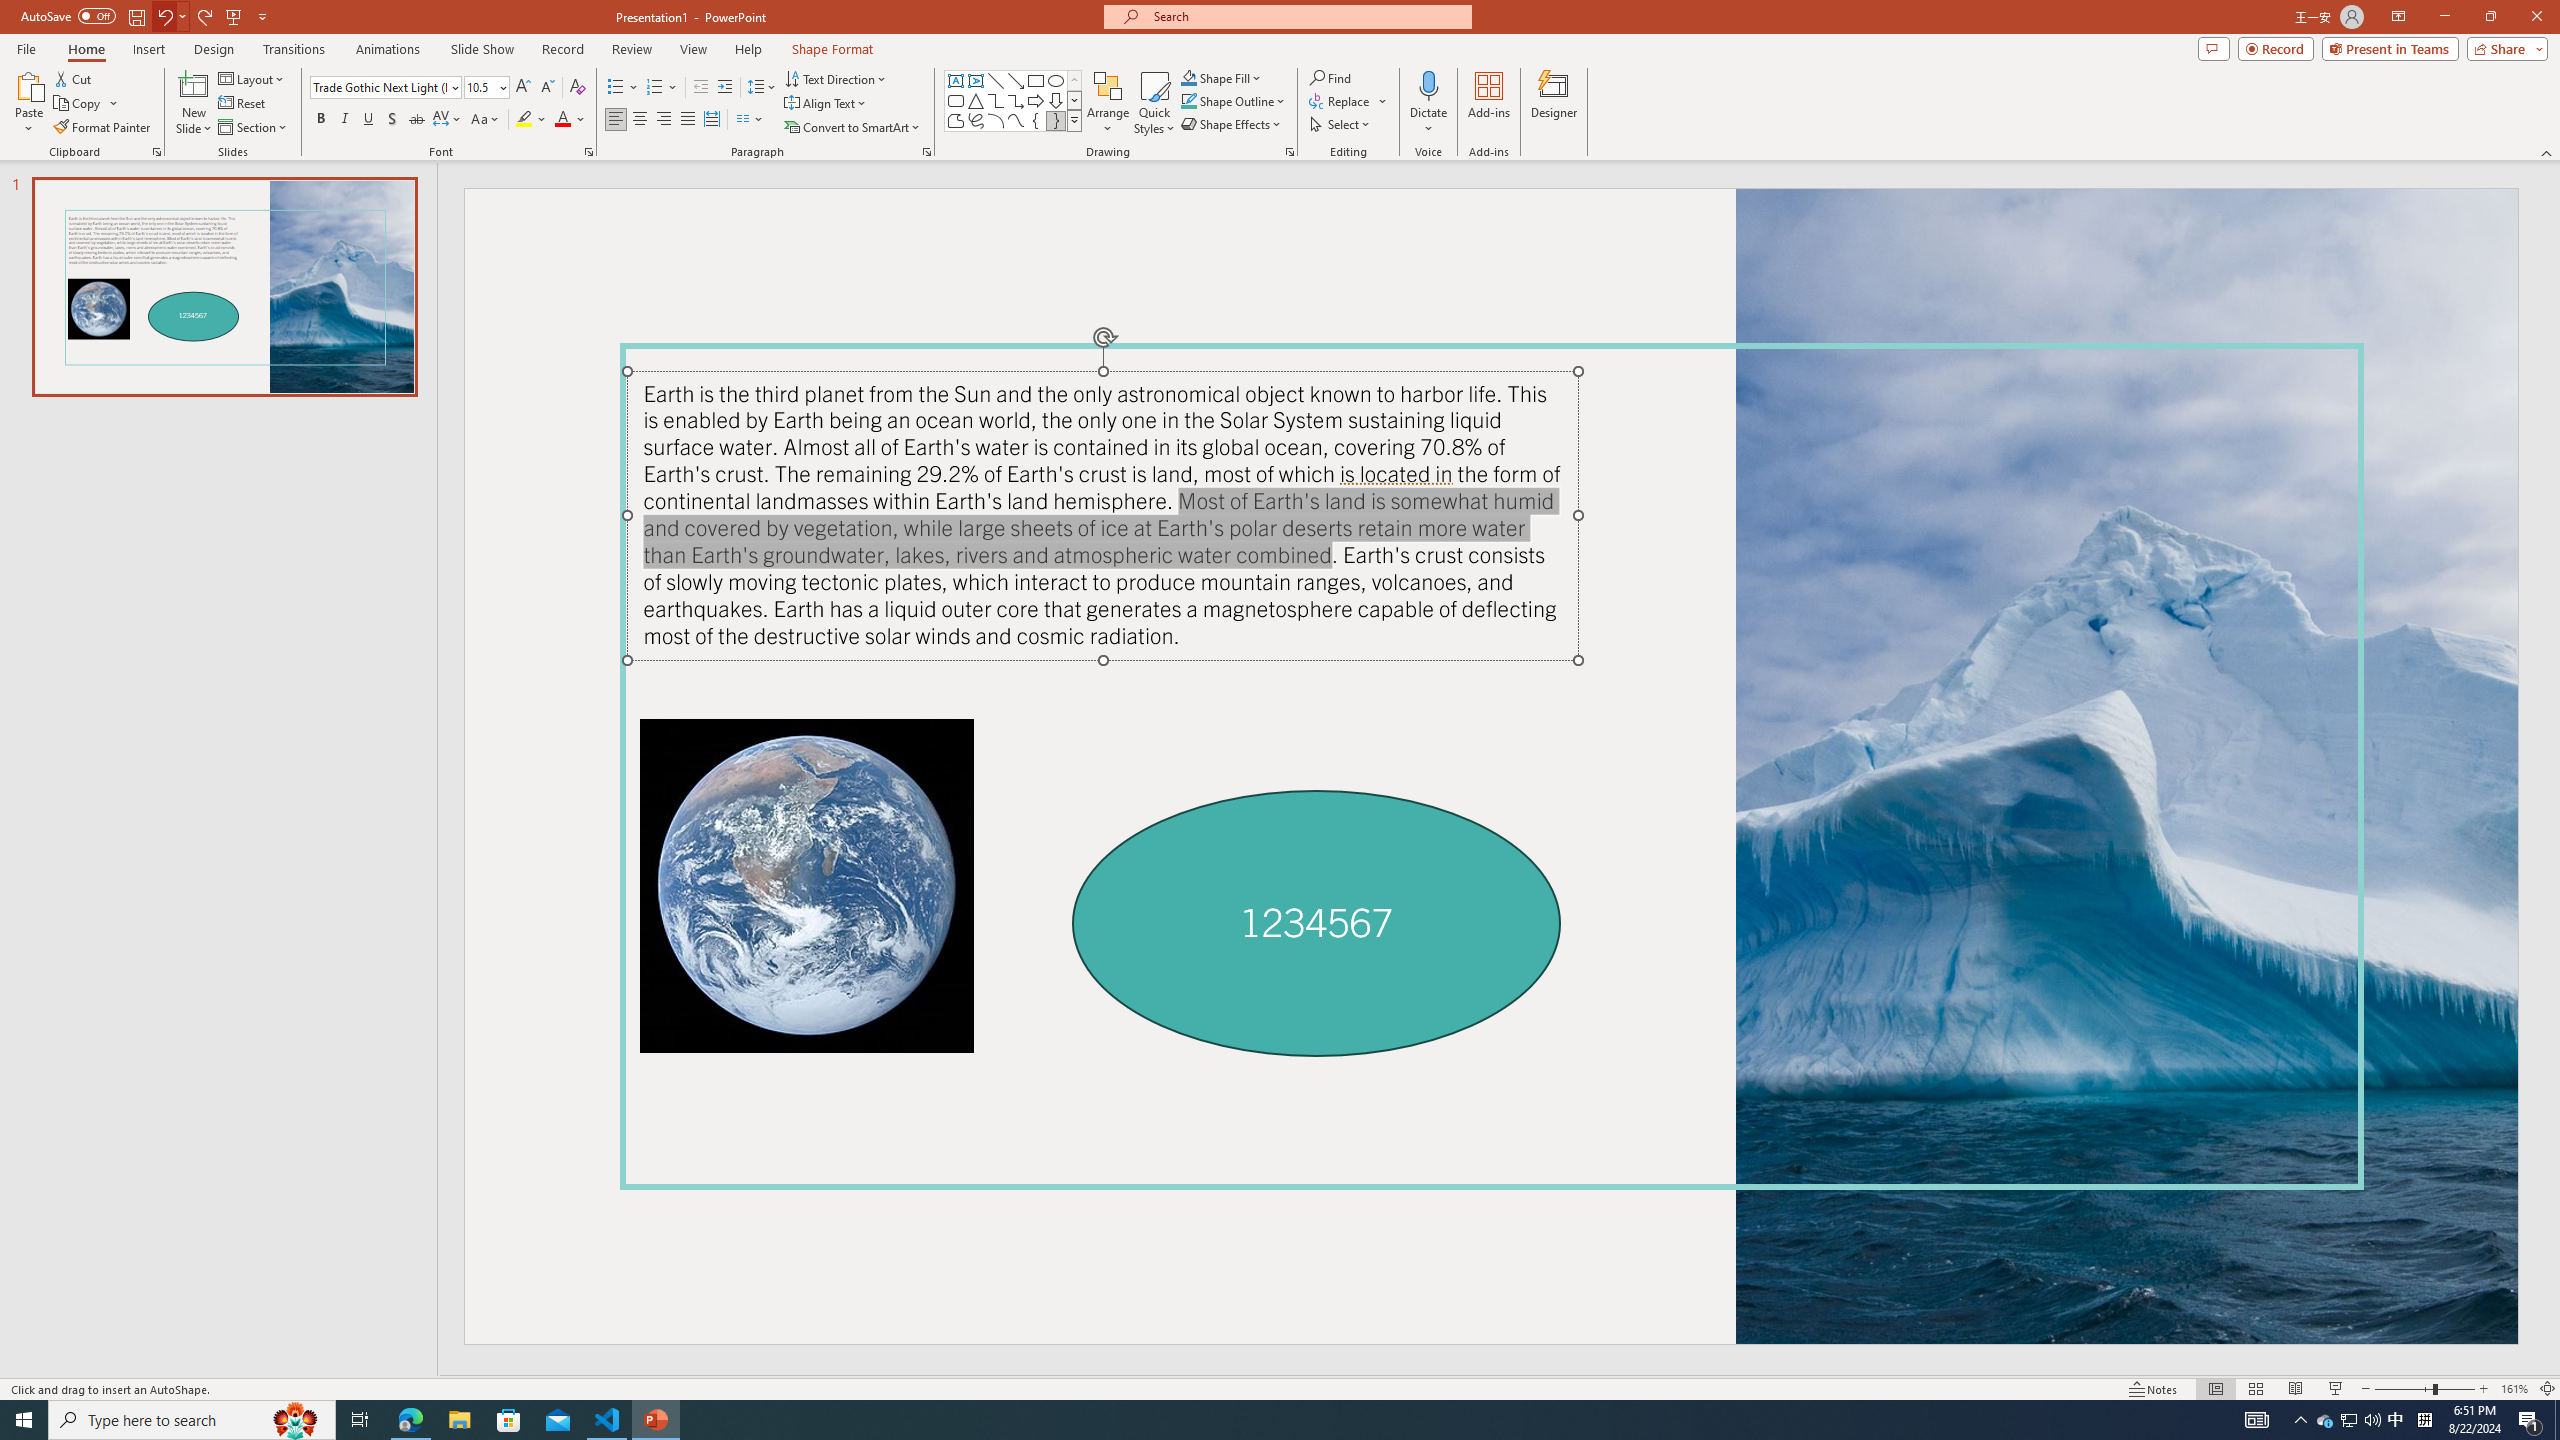 This screenshot has width=2560, height=1440. What do you see at coordinates (1056, 120) in the screenshot?
I see `Right Brace` at bounding box center [1056, 120].